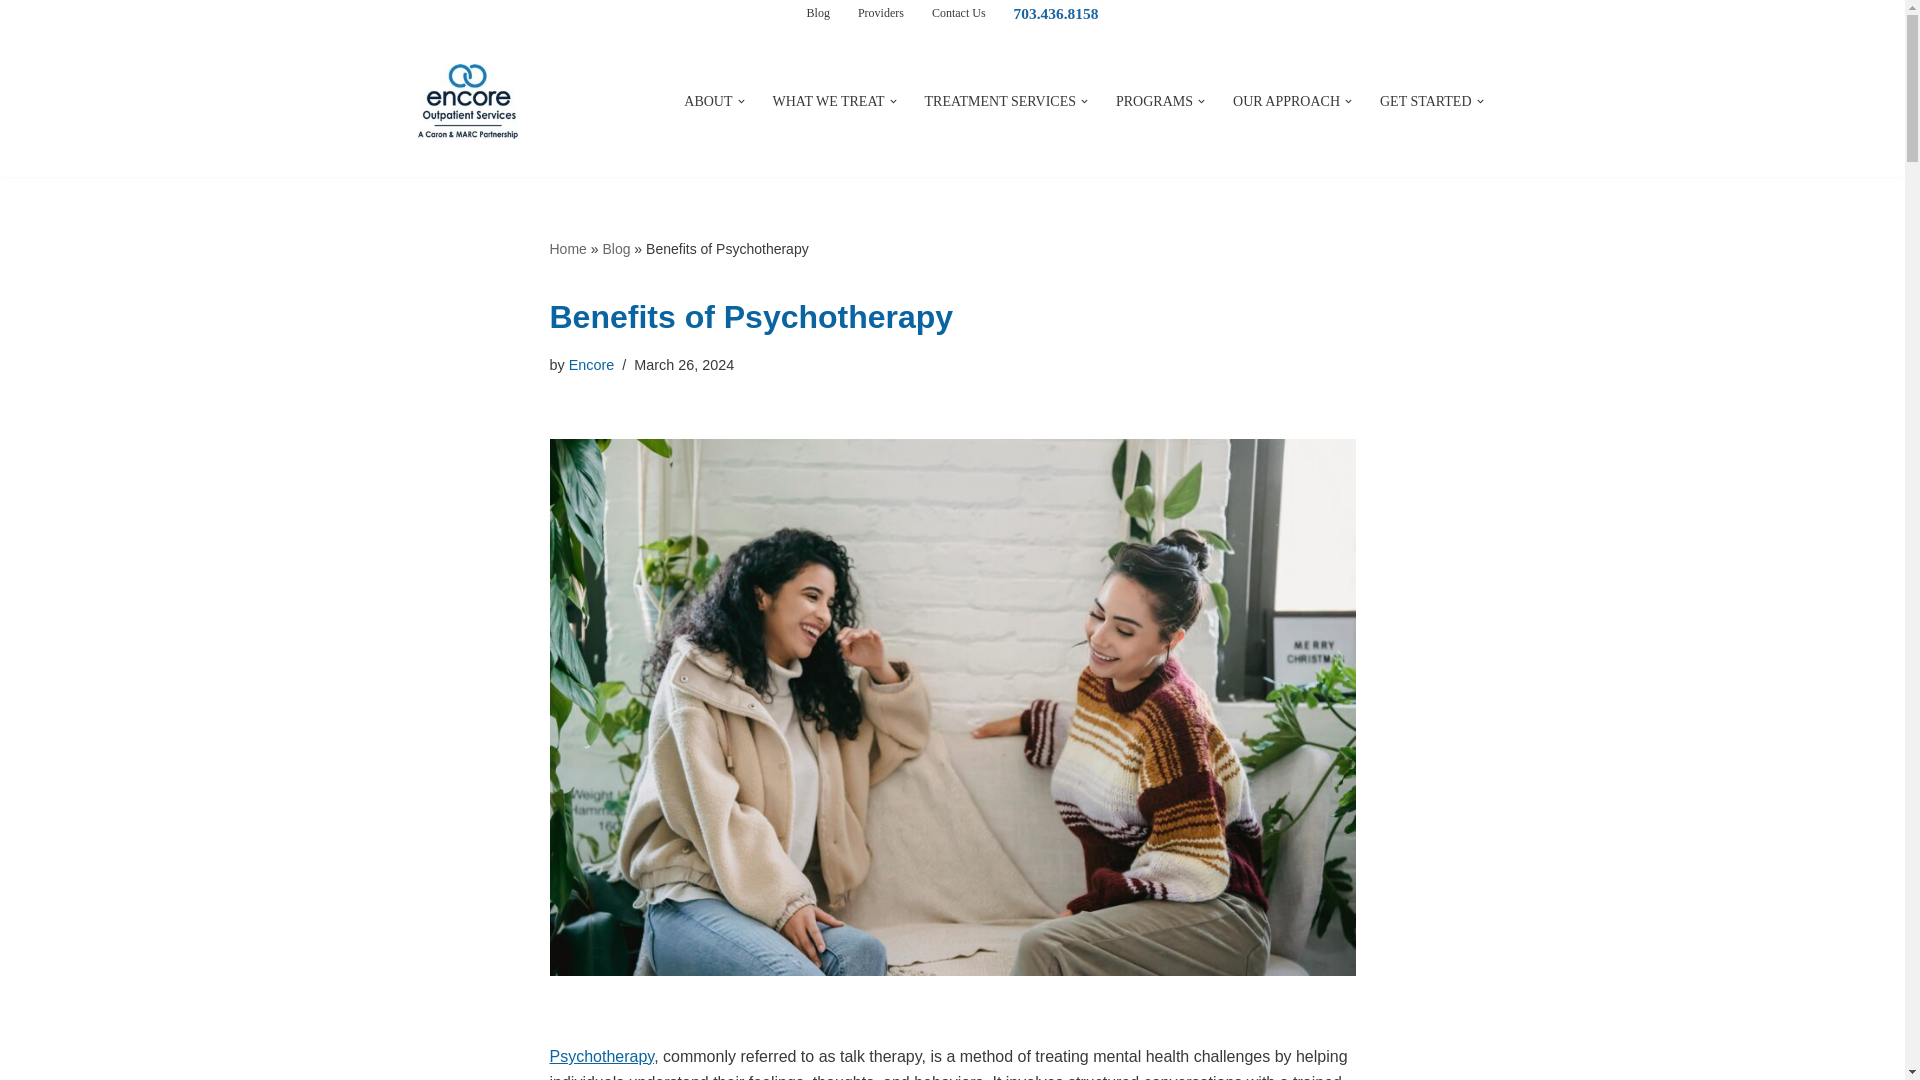 This screenshot has height=1080, width=1920. Describe the element at coordinates (958, 12) in the screenshot. I see `Contact Us` at that location.